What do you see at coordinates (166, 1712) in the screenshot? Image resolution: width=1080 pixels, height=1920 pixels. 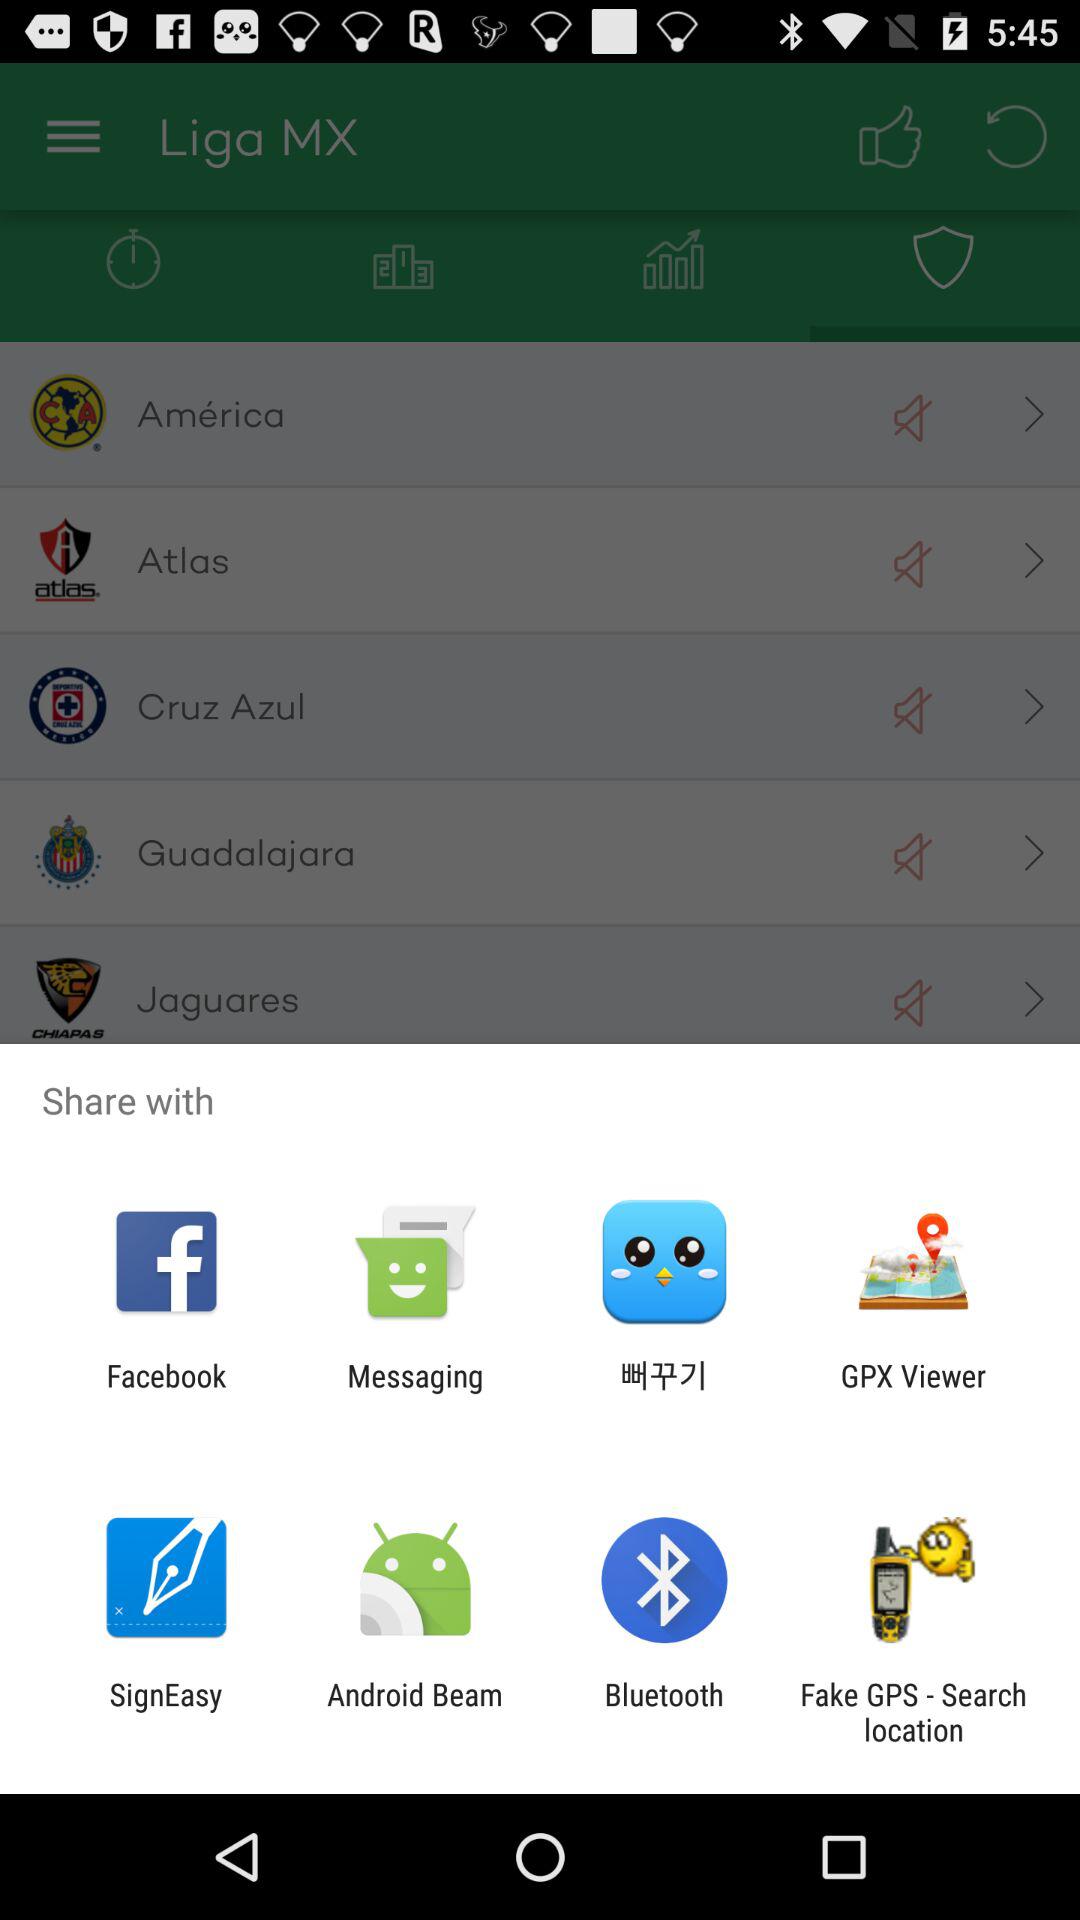 I see `launch the app next to the android beam item` at bounding box center [166, 1712].